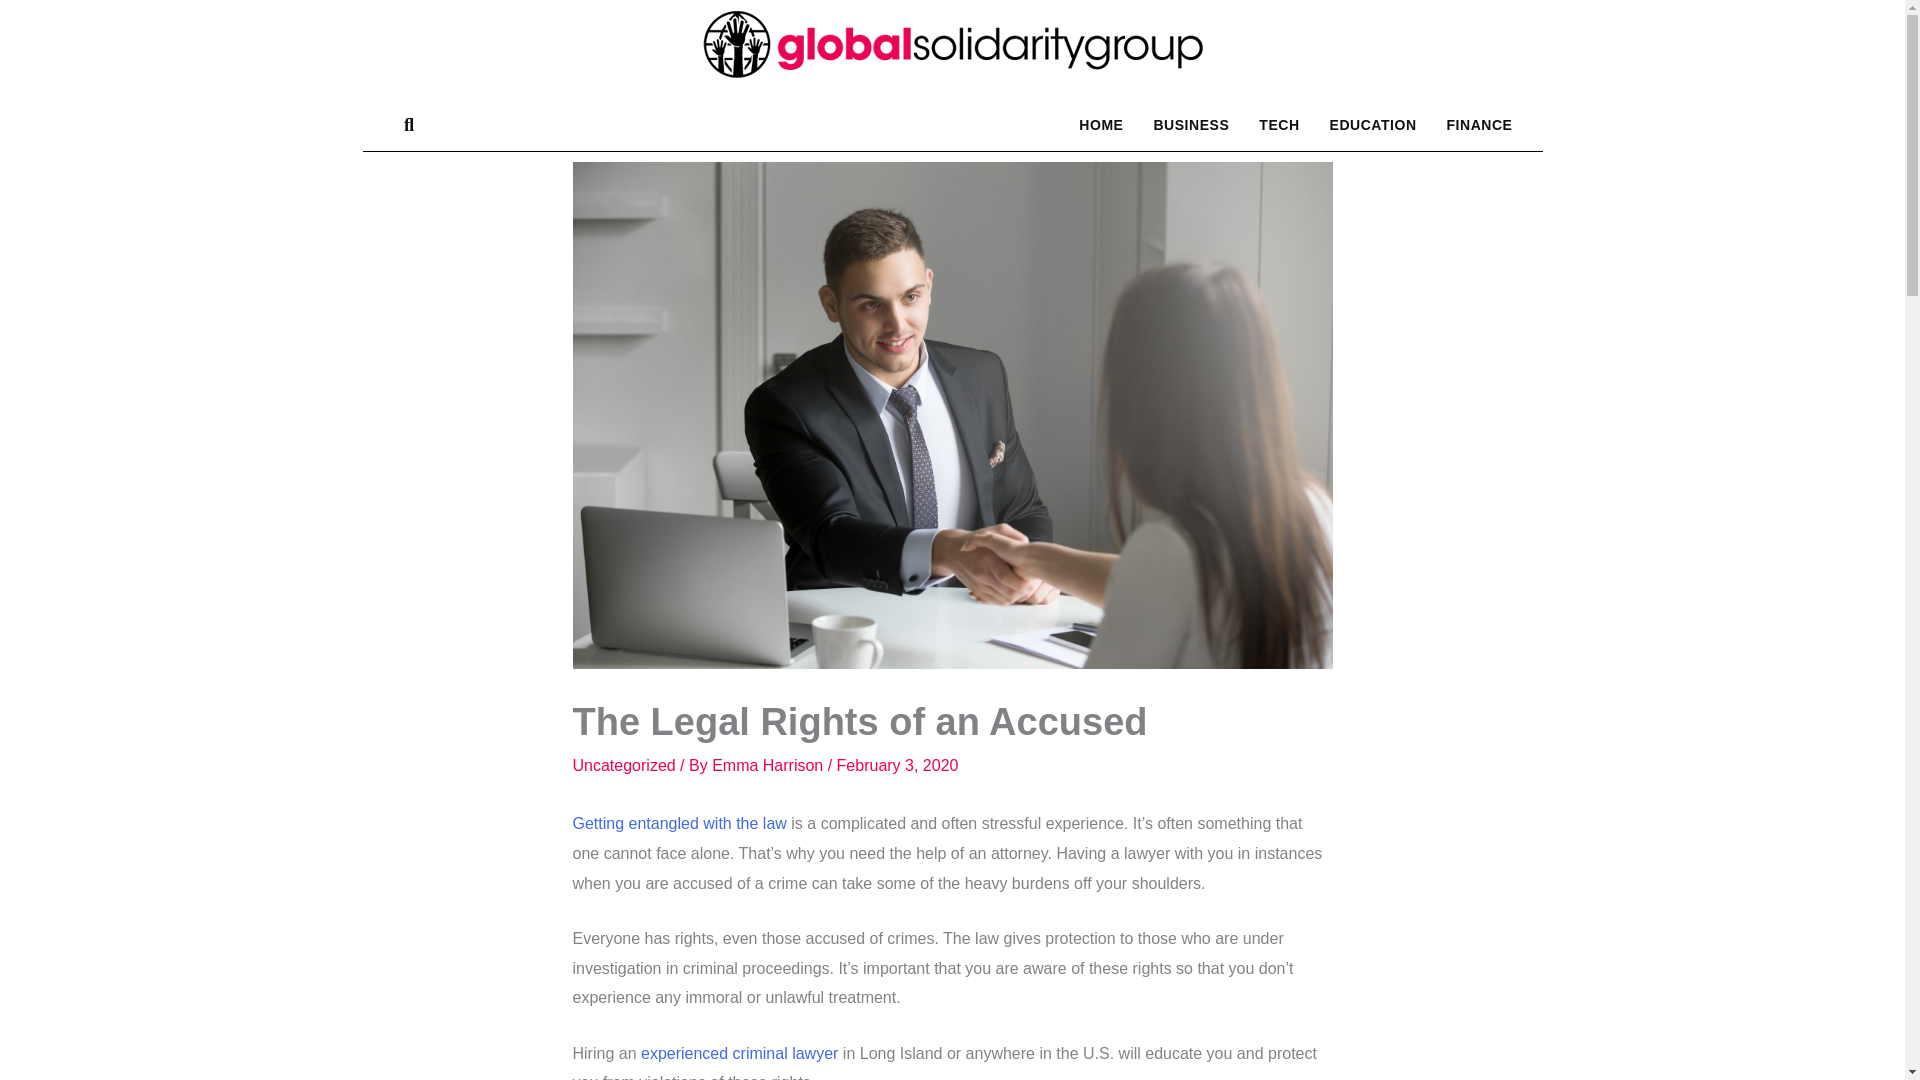 Image resolution: width=1920 pixels, height=1080 pixels. I want to click on Olivier Roche Criminal Defense Attorney, so click(739, 1052).